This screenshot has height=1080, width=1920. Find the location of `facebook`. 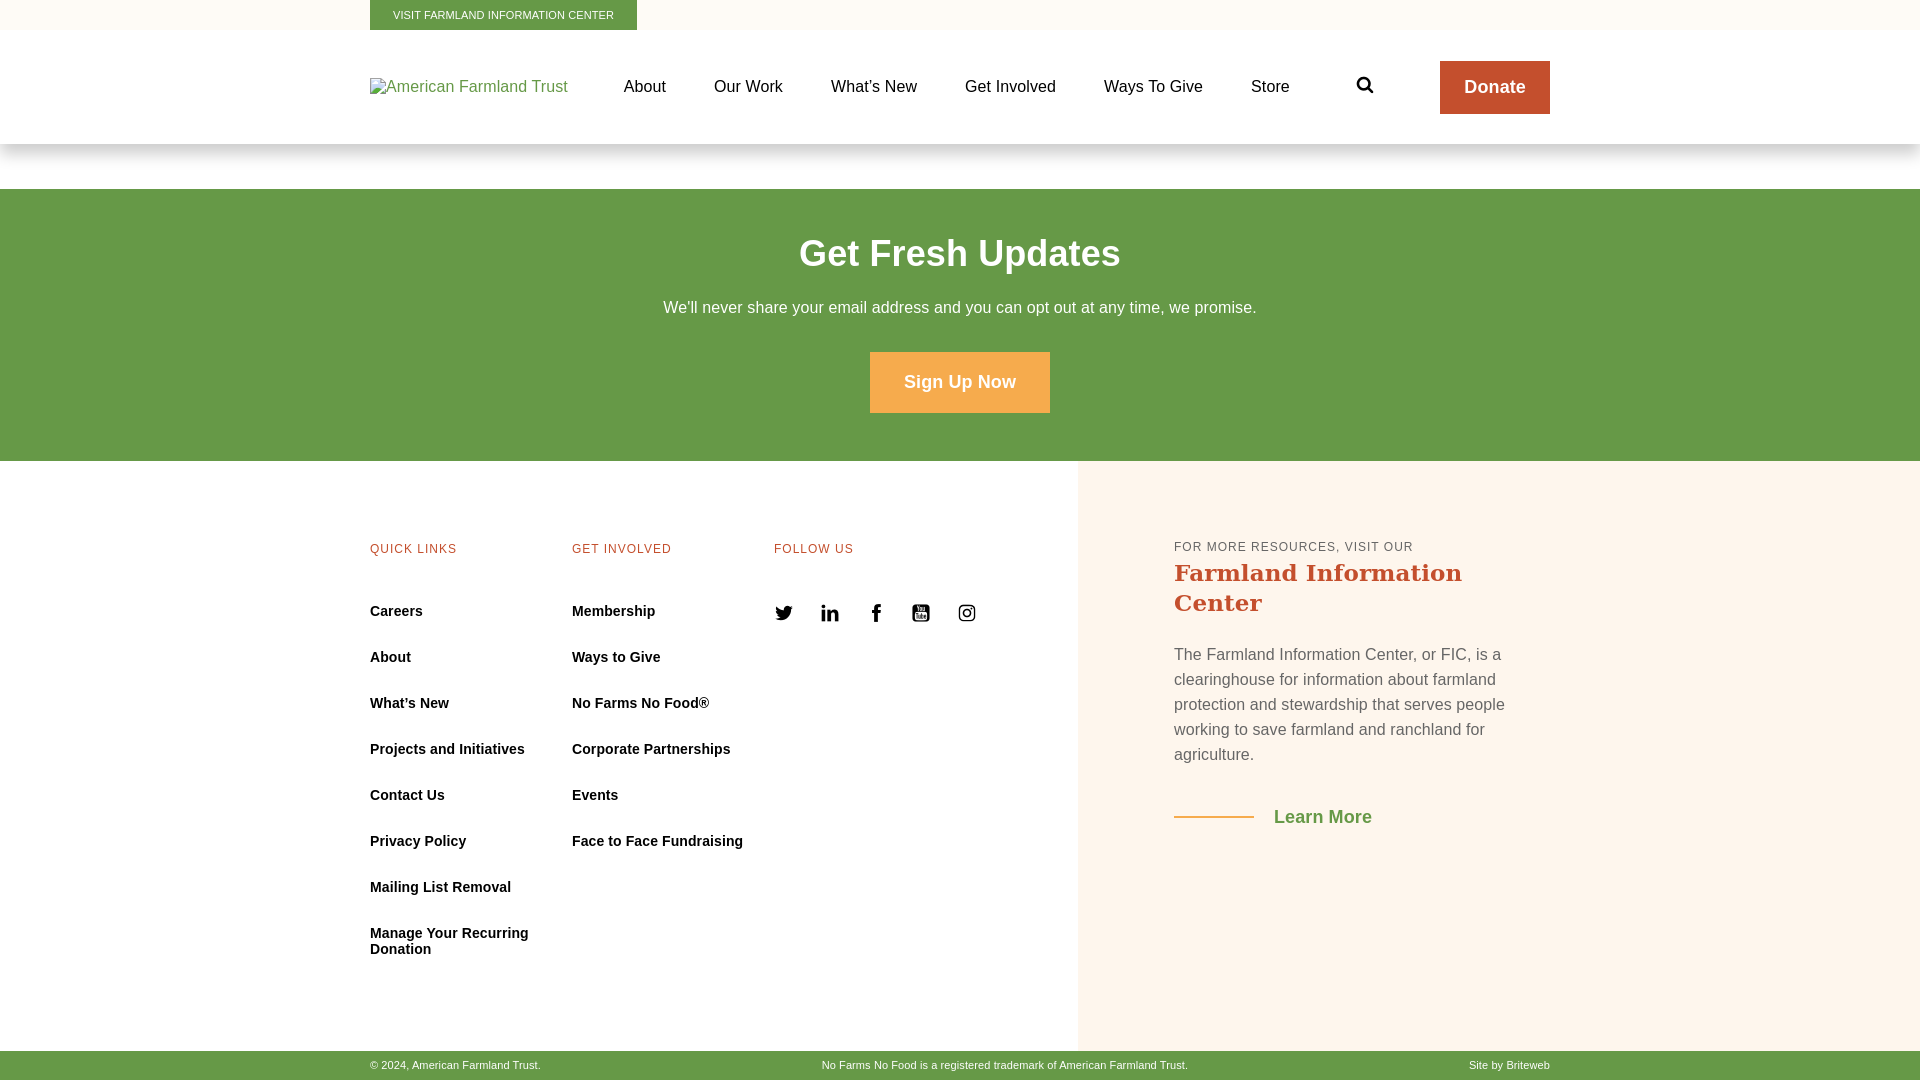

facebook is located at coordinates (878, 616).